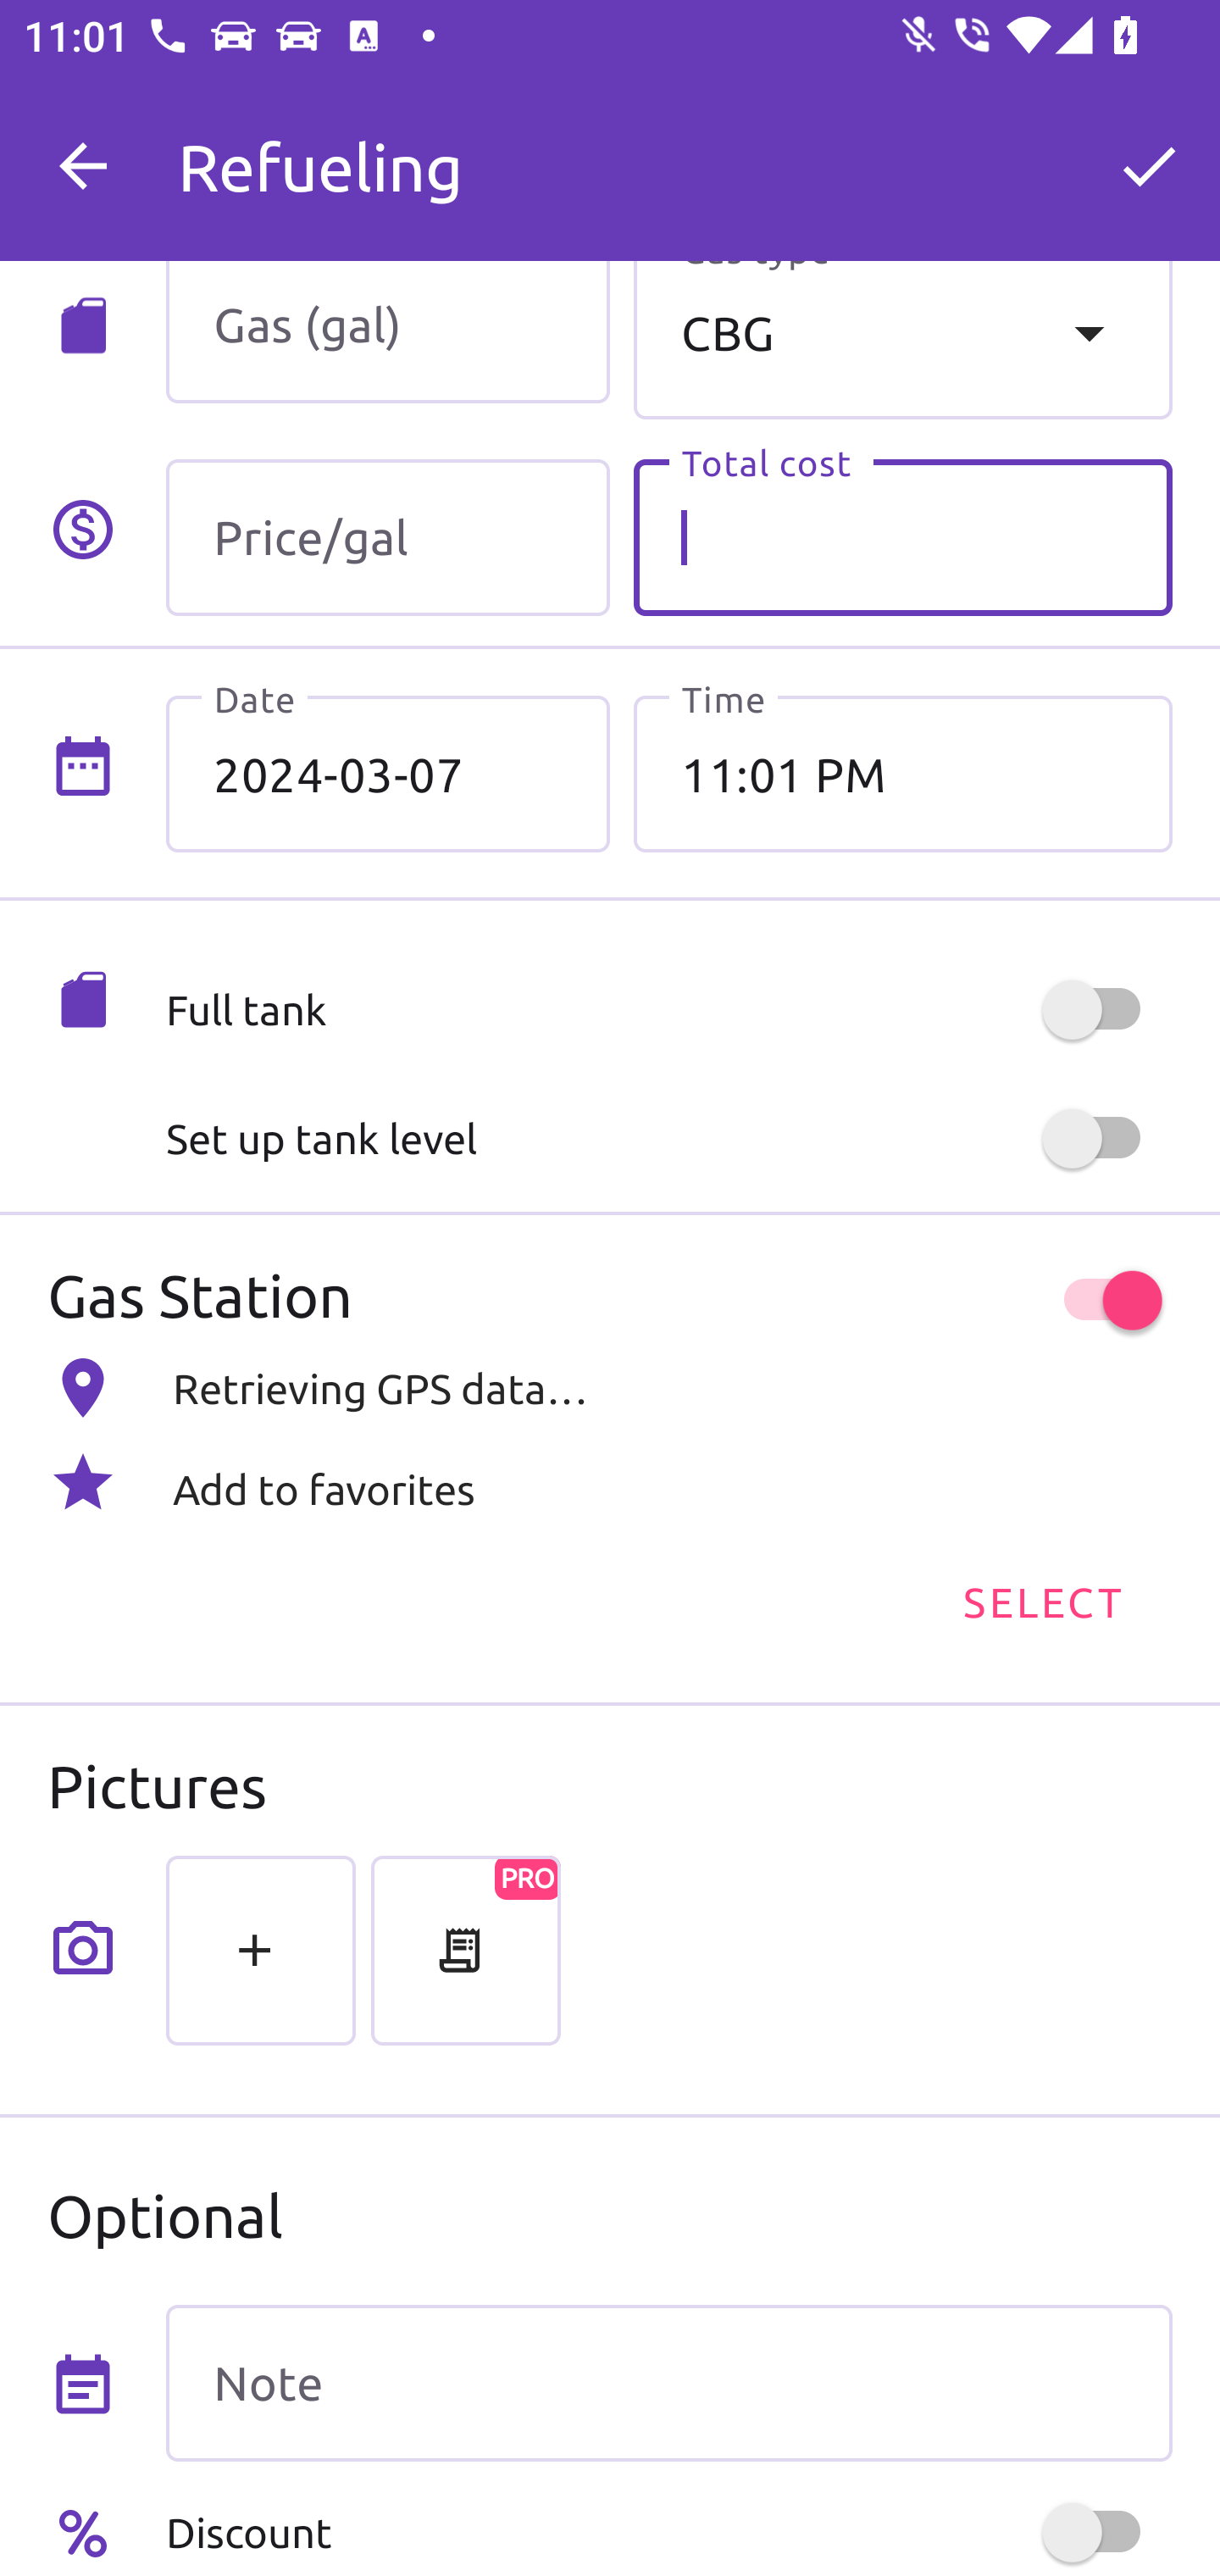  I want to click on Navigate up, so click(83, 166).